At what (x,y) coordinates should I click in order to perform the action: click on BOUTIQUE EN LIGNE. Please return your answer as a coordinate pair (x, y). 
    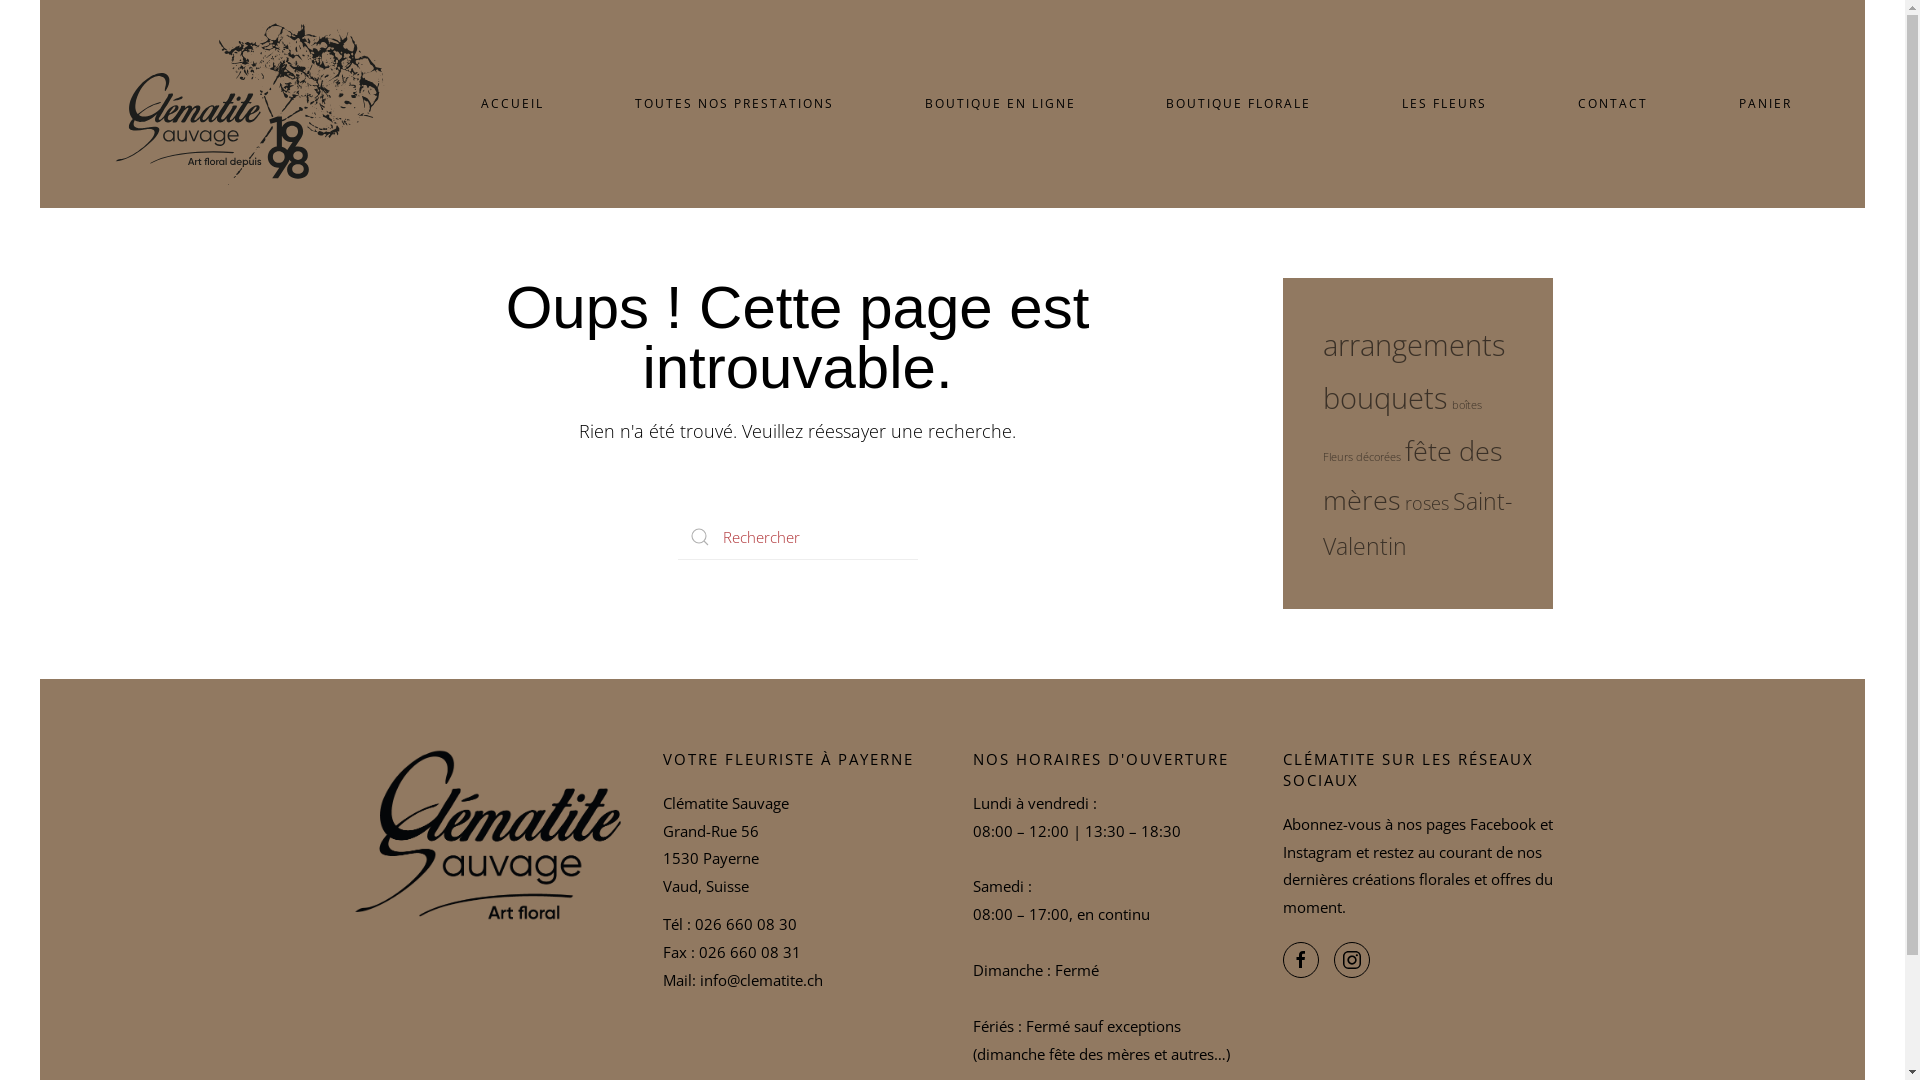
    Looking at the image, I should click on (1000, 104).